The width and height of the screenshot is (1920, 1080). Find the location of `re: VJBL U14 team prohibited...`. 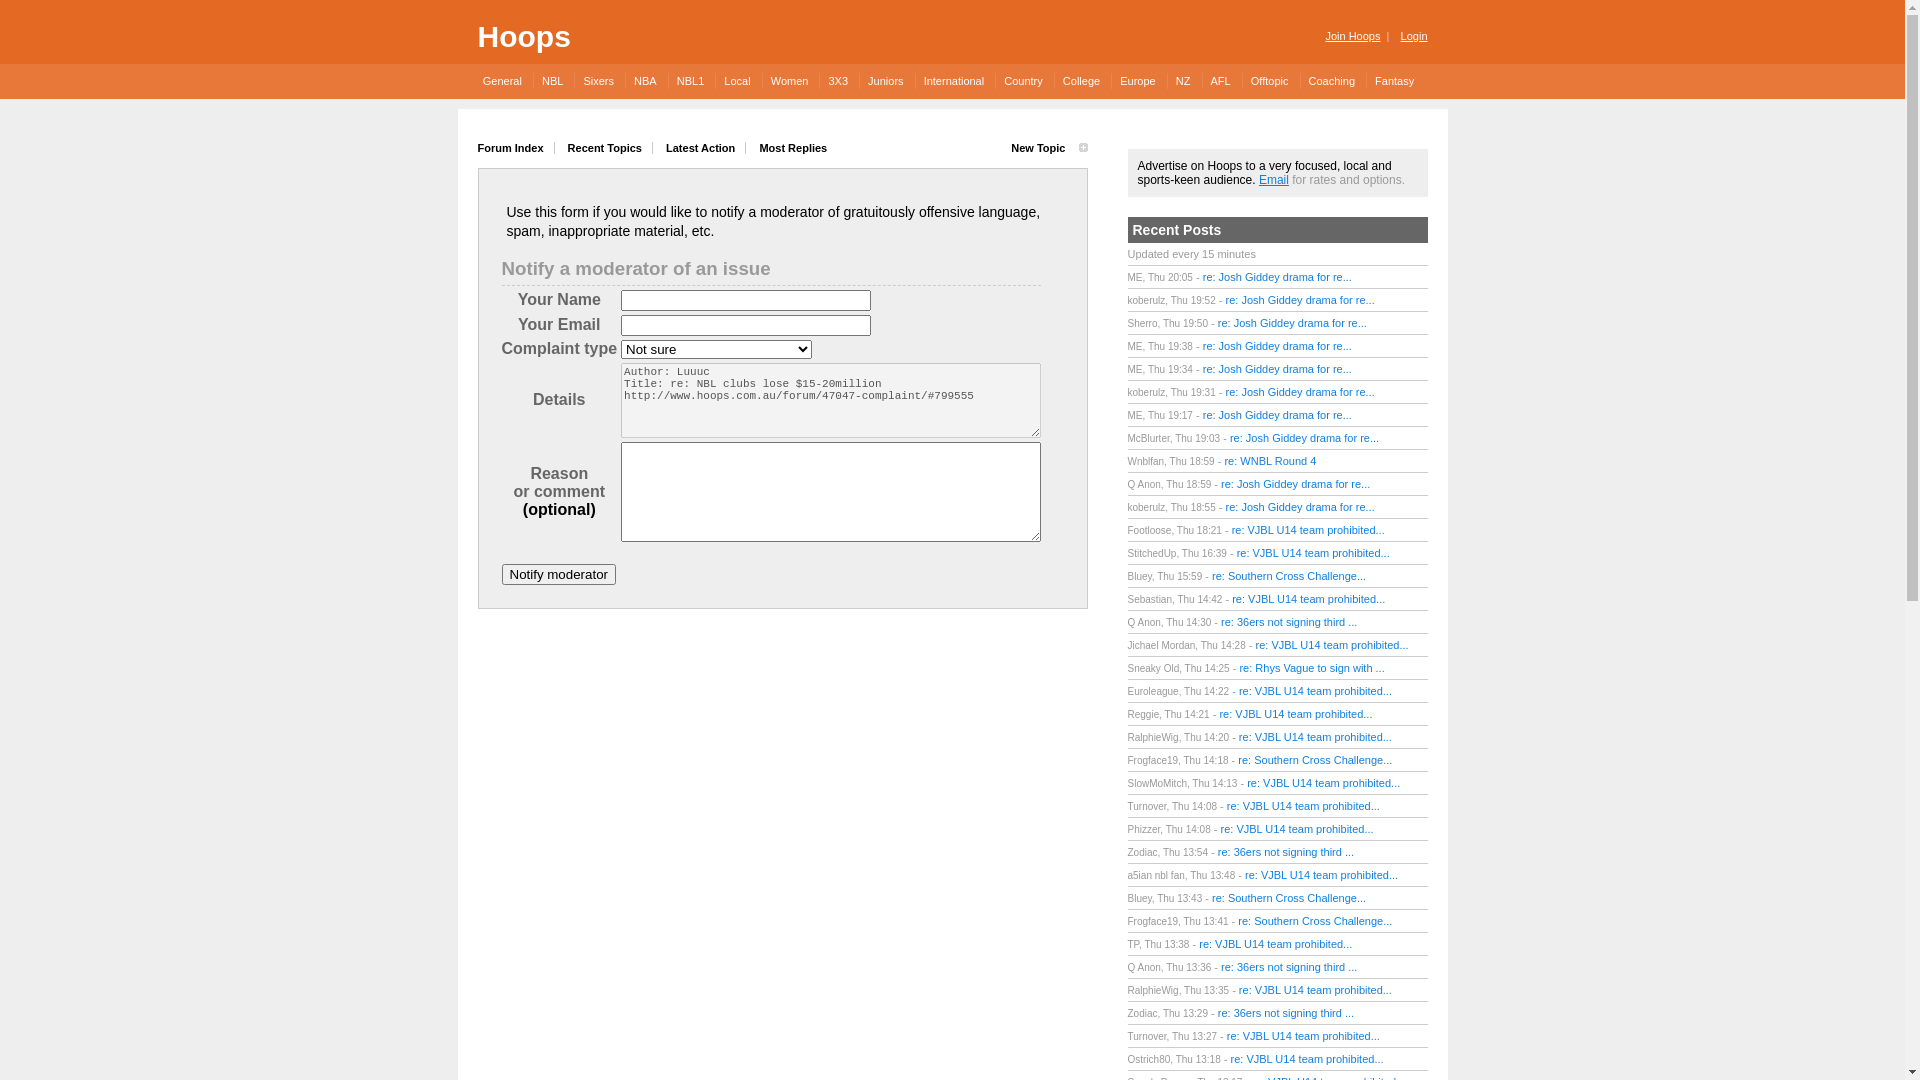

re: VJBL U14 team prohibited... is located at coordinates (1314, 553).